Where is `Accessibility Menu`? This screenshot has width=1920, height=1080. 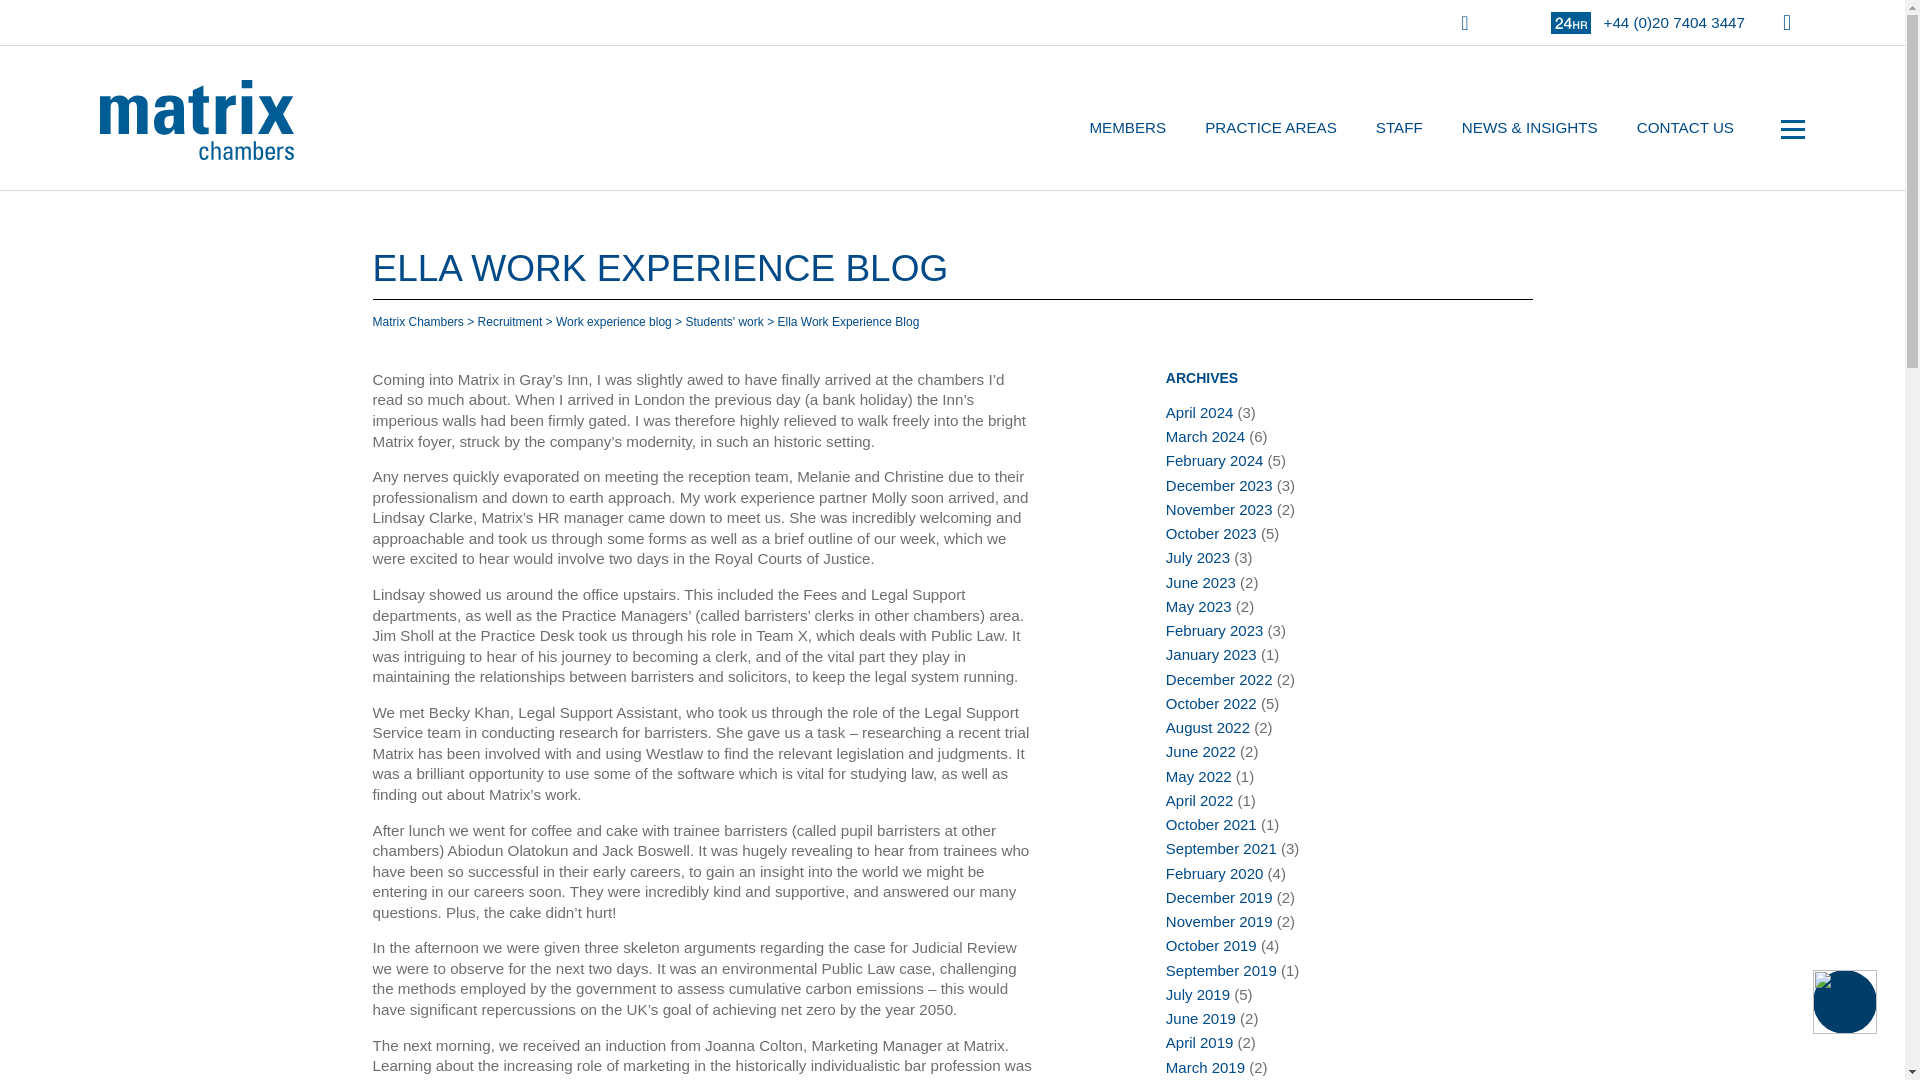 Accessibility Menu is located at coordinates (1844, 1001).